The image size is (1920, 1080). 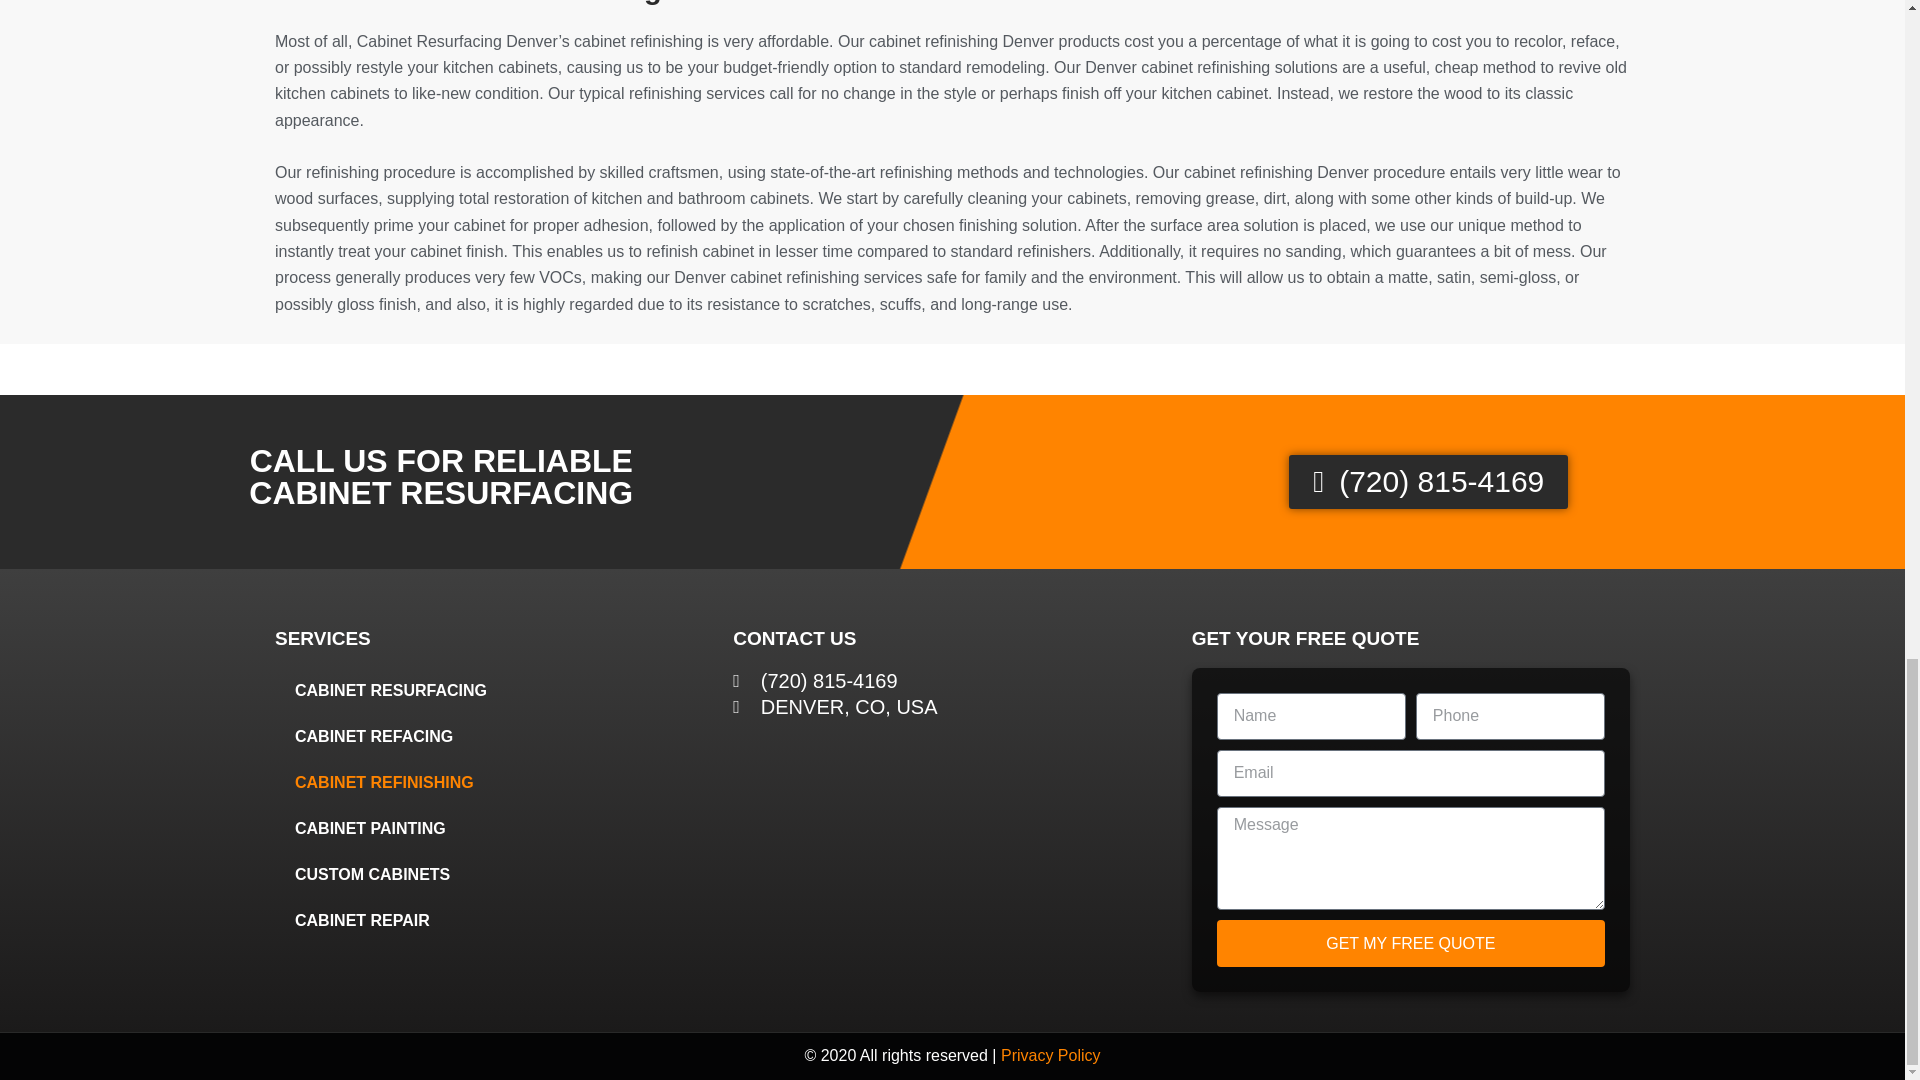 What do you see at coordinates (493, 690) in the screenshot?
I see `CABINET RESURFACING` at bounding box center [493, 690].